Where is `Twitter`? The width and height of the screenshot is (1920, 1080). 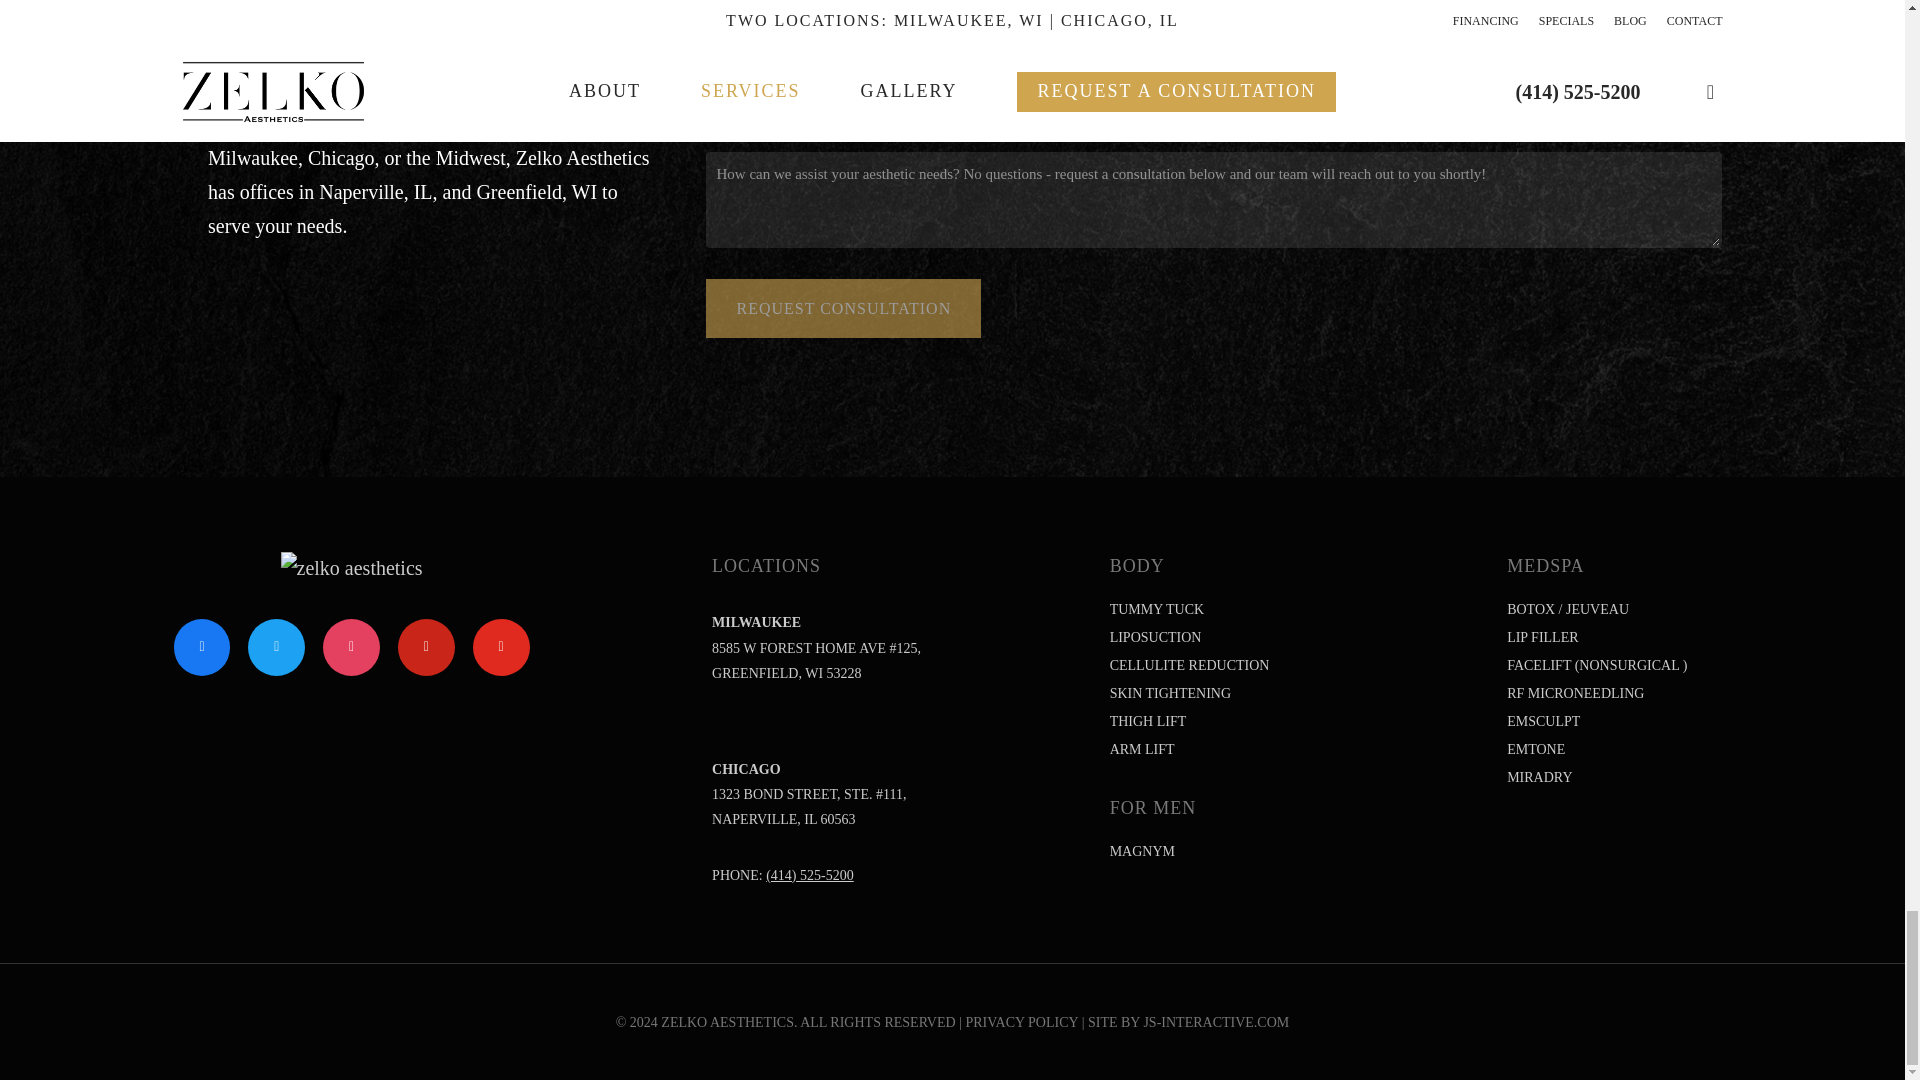 Twitter is located at coordinates (276, 648).